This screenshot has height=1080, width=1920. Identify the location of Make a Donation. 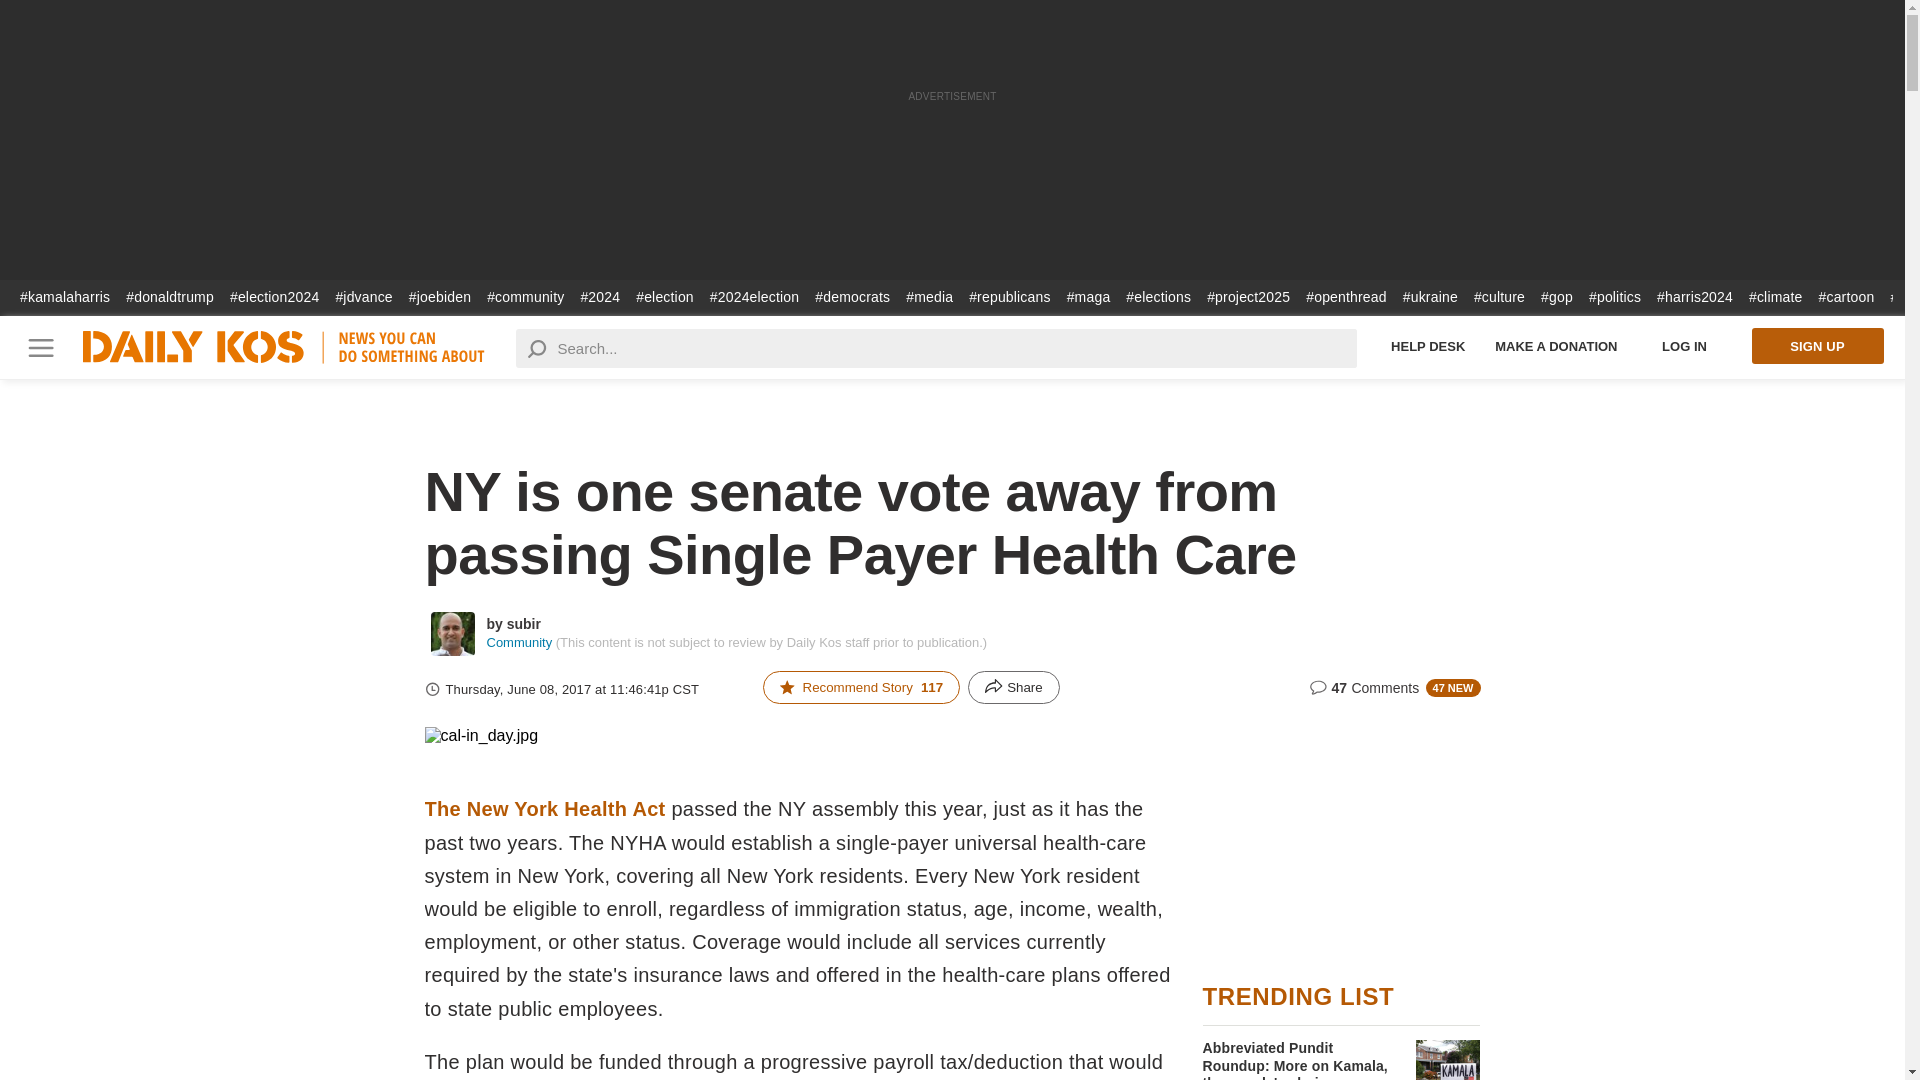
(1556, 346).